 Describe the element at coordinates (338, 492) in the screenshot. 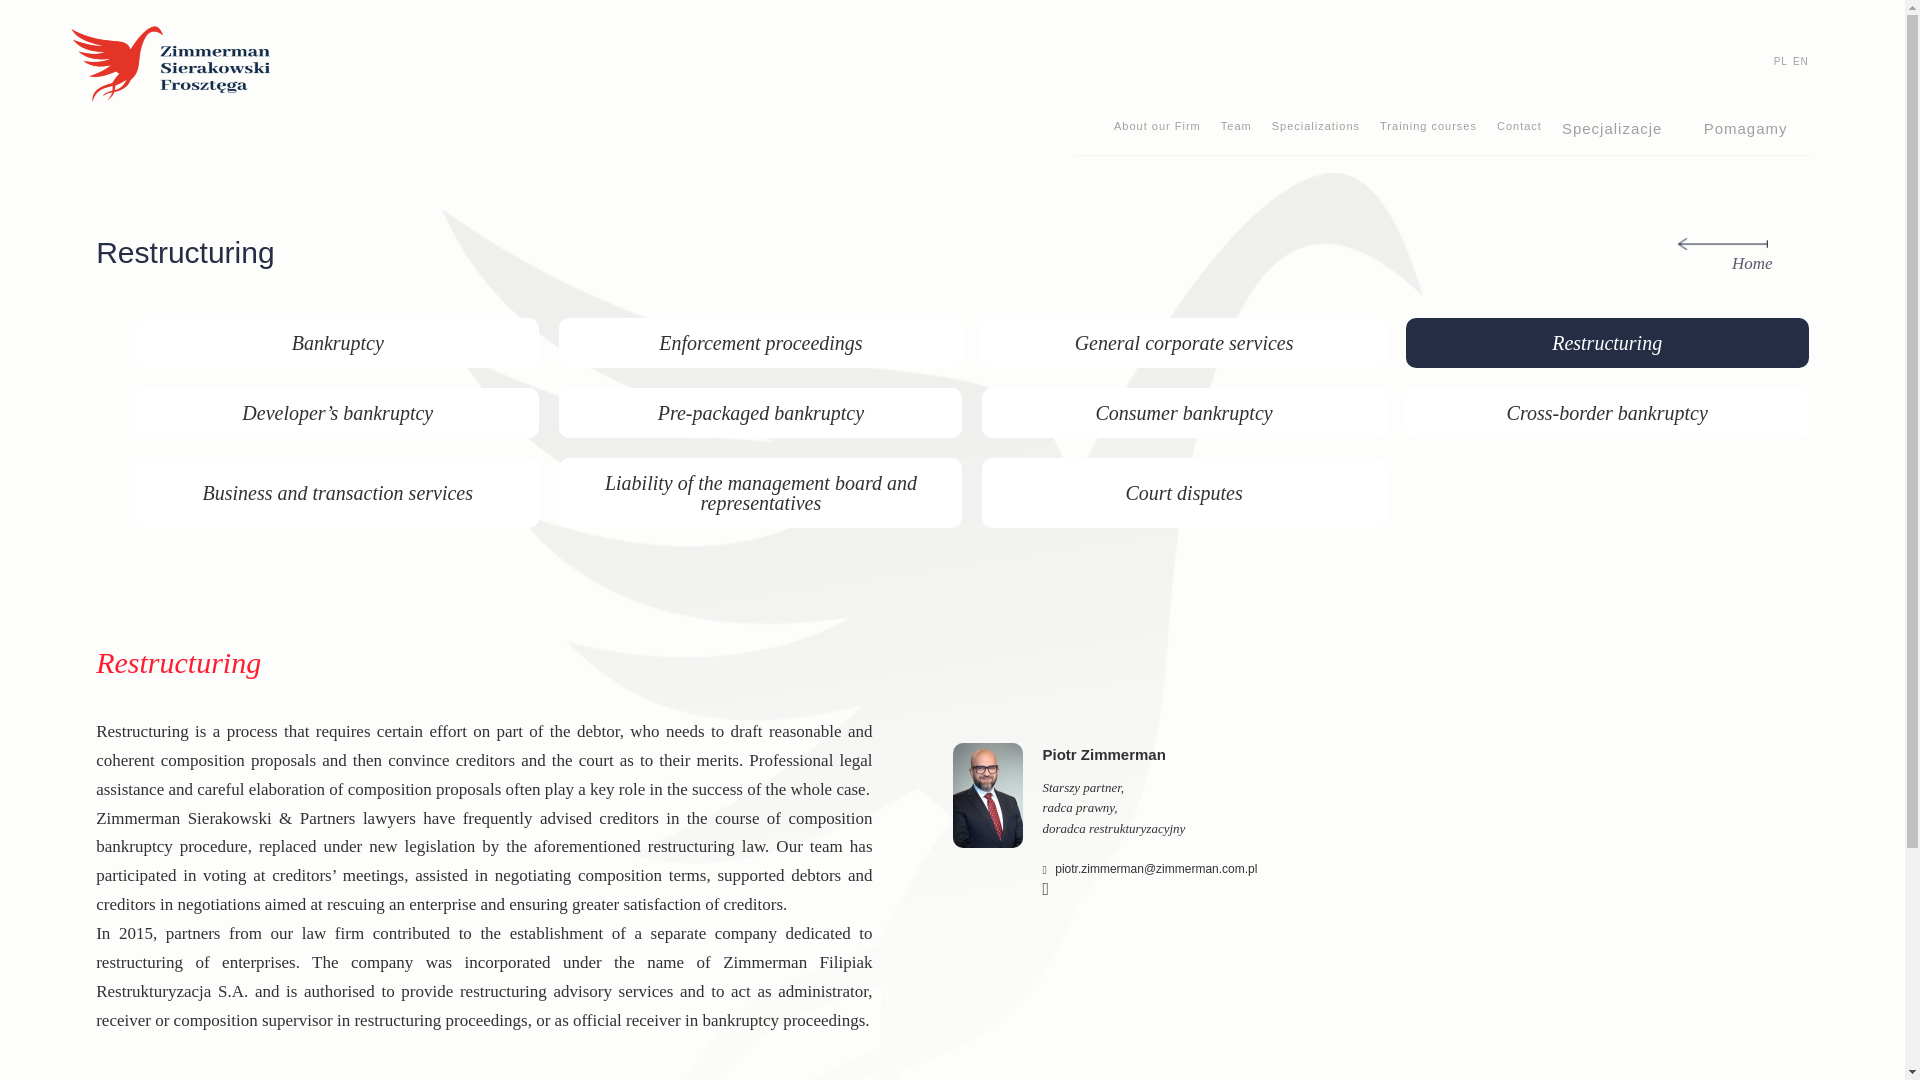

I see `Business and transaction services` at that location.